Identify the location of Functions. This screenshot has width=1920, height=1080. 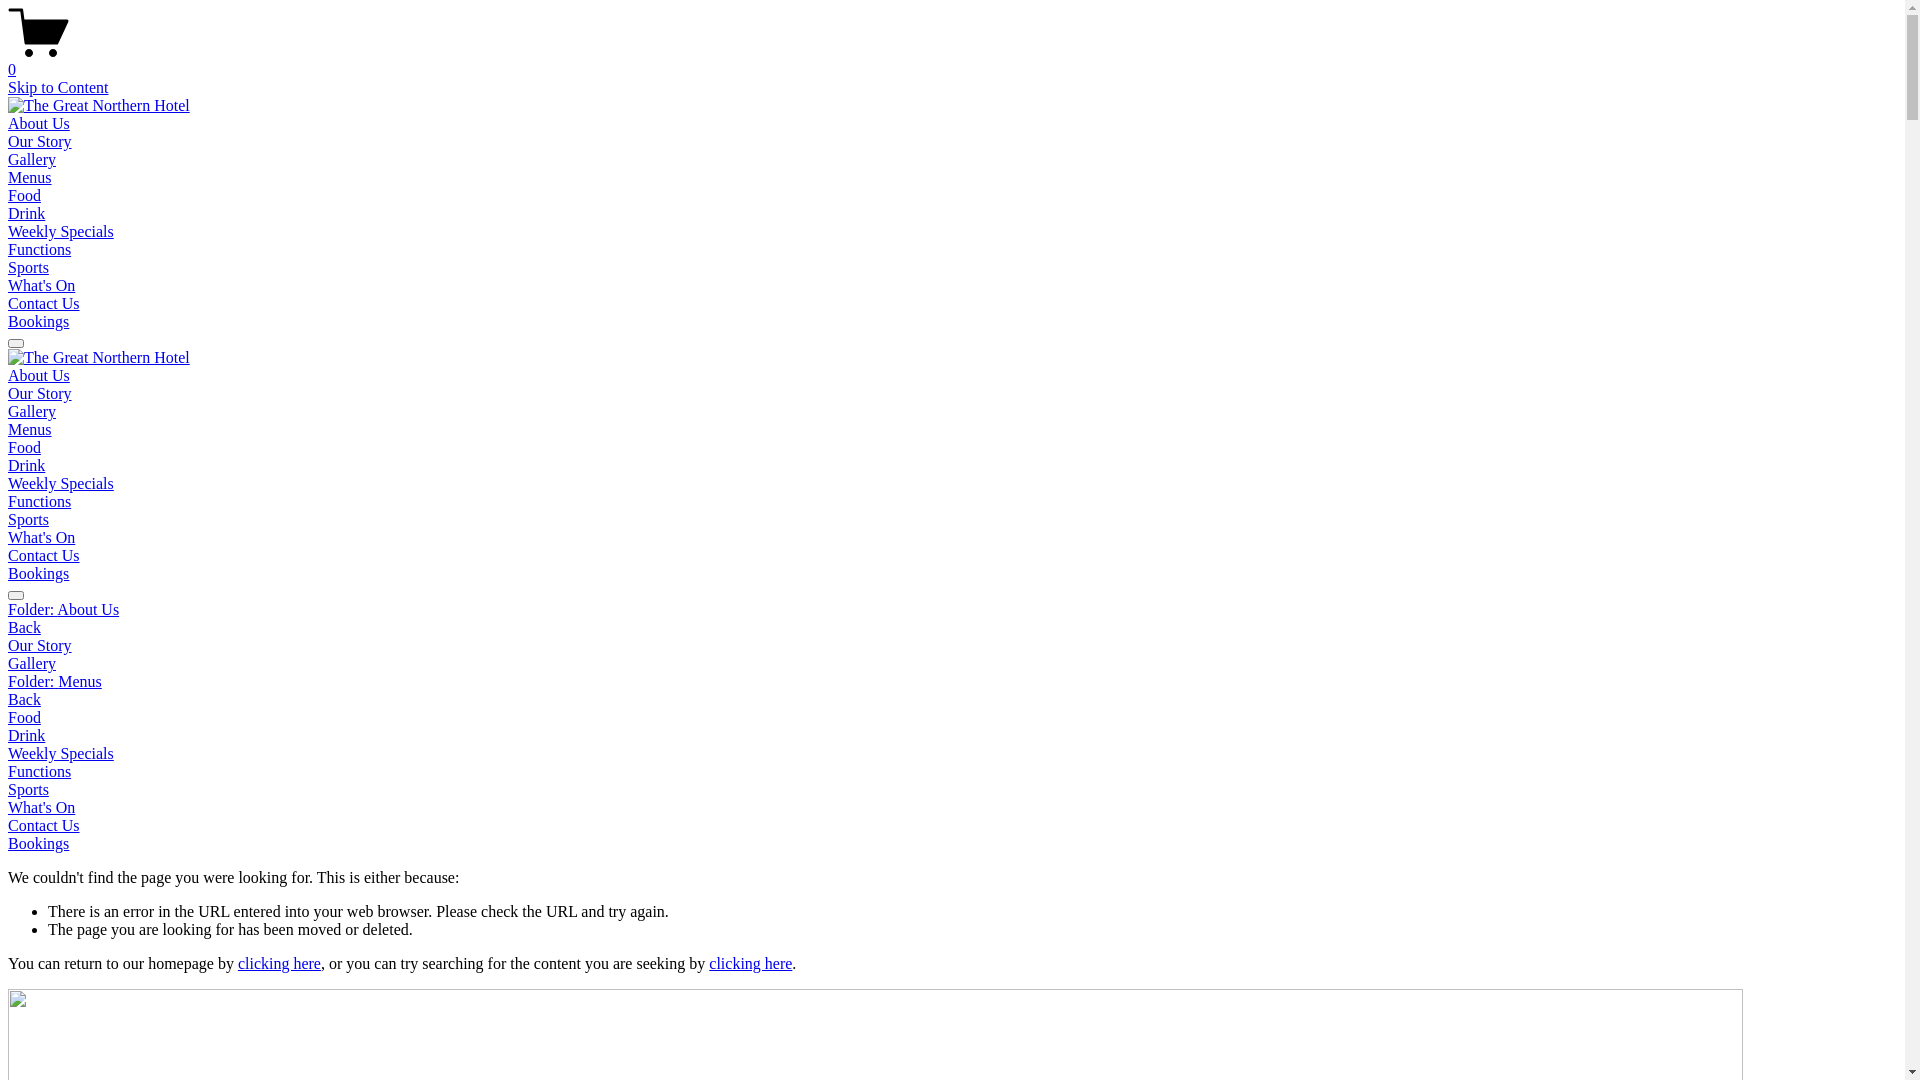
(40, 502).